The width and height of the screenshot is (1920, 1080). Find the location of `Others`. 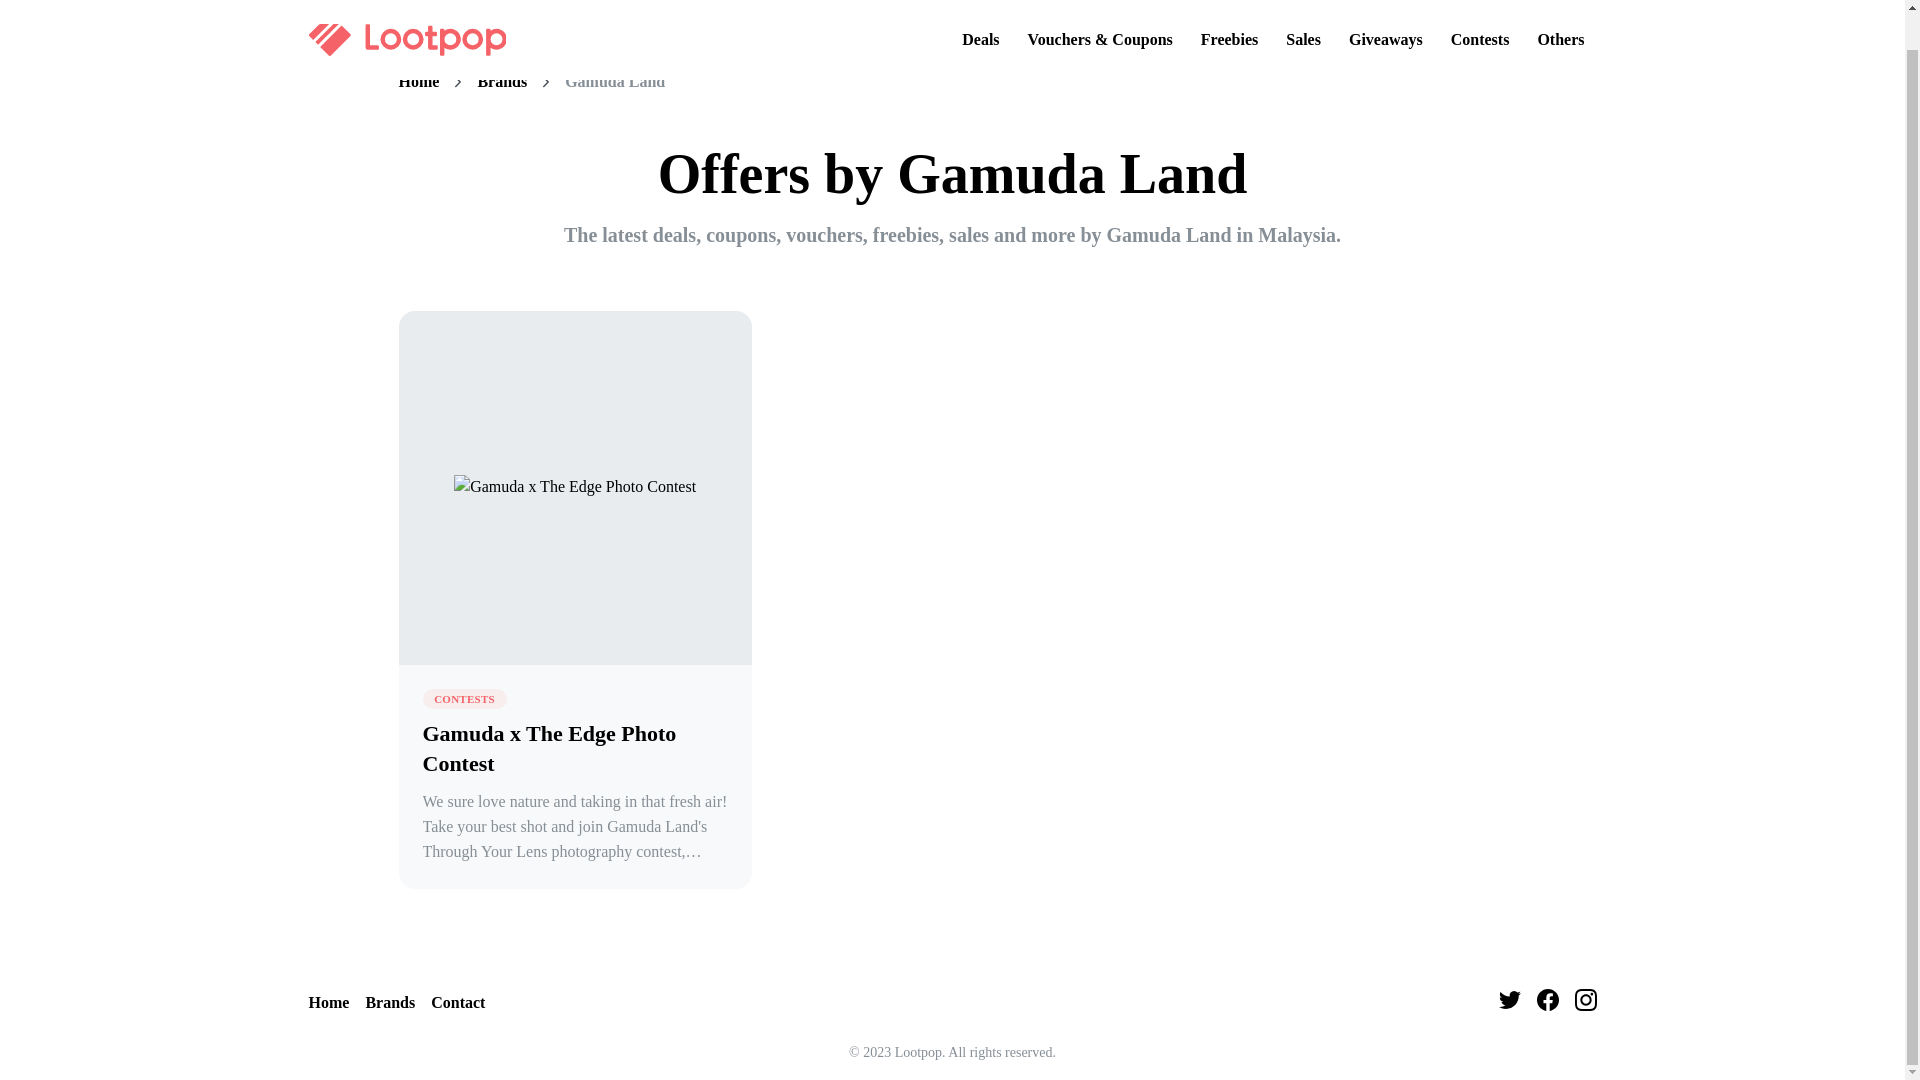

Others is located at coordinates (1560, 10).